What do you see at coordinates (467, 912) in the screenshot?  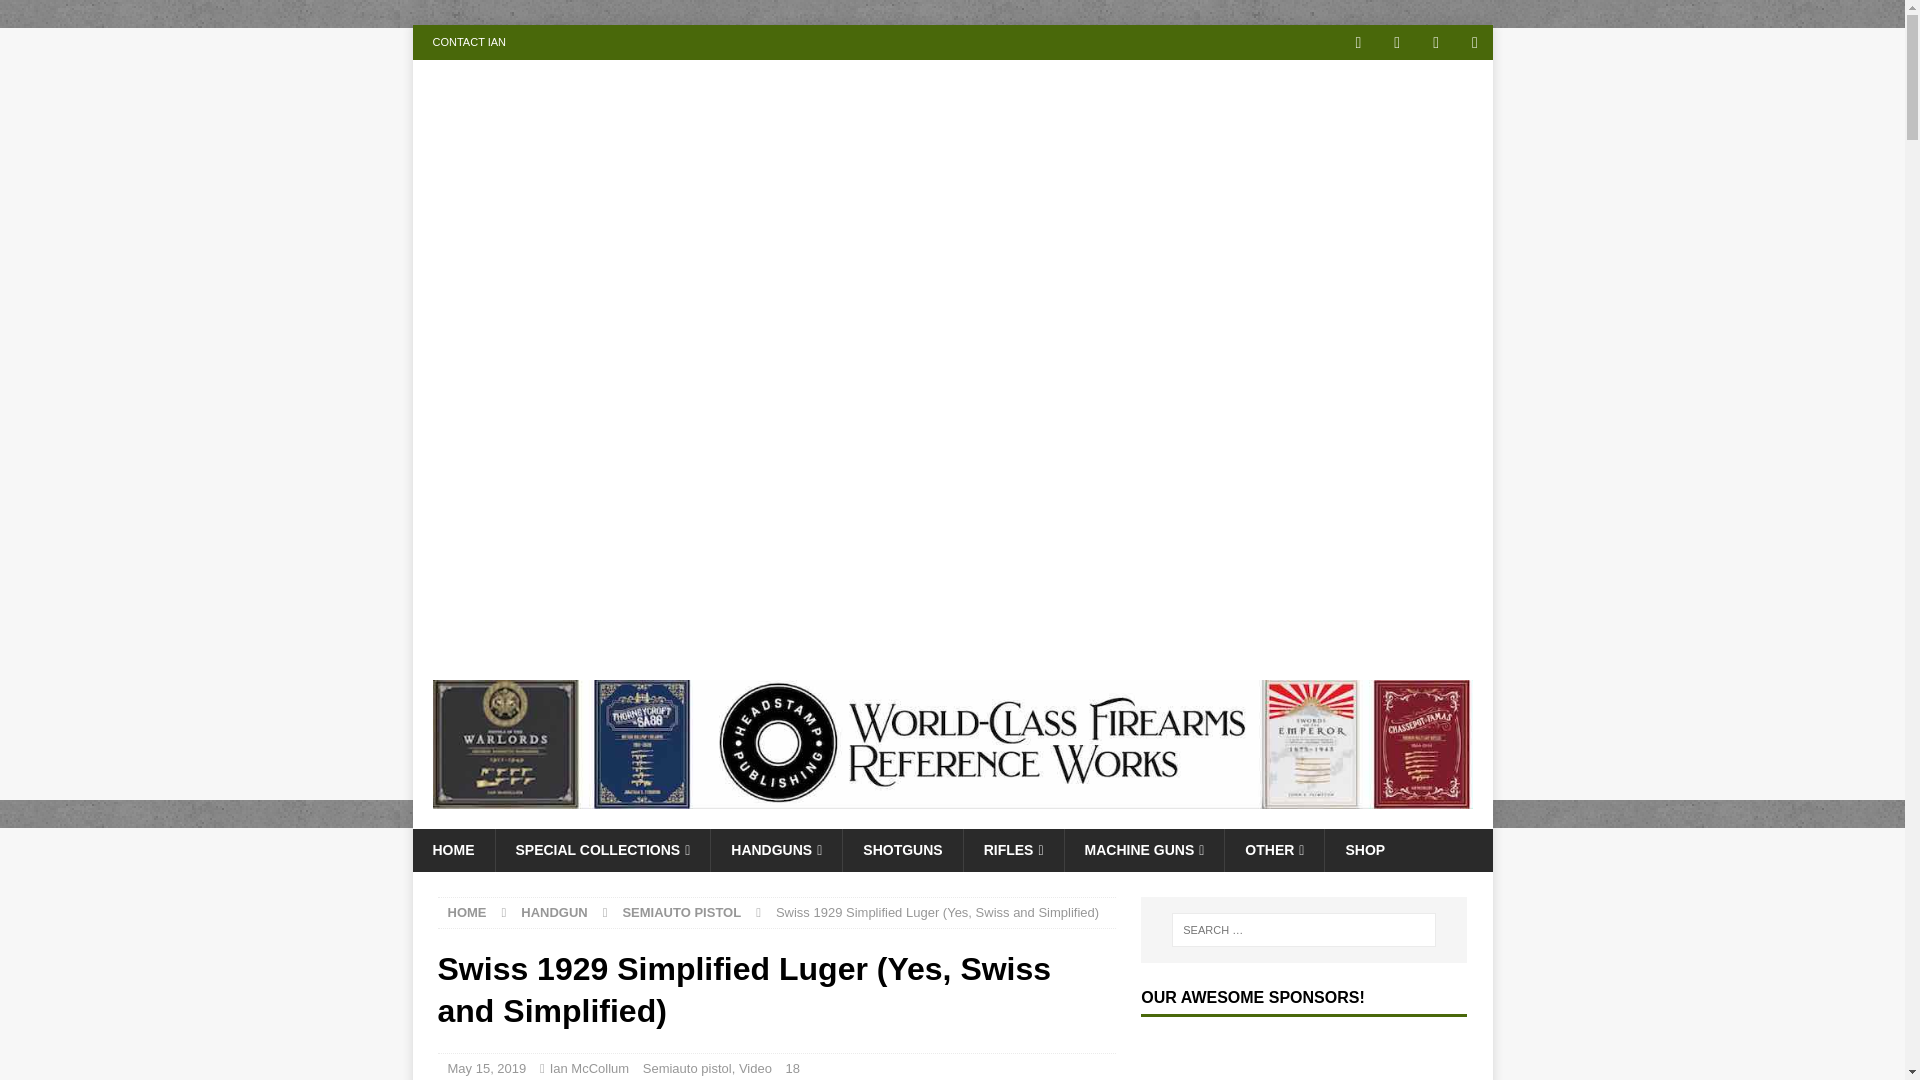 I see `Home` at bounding box center [467, 912].